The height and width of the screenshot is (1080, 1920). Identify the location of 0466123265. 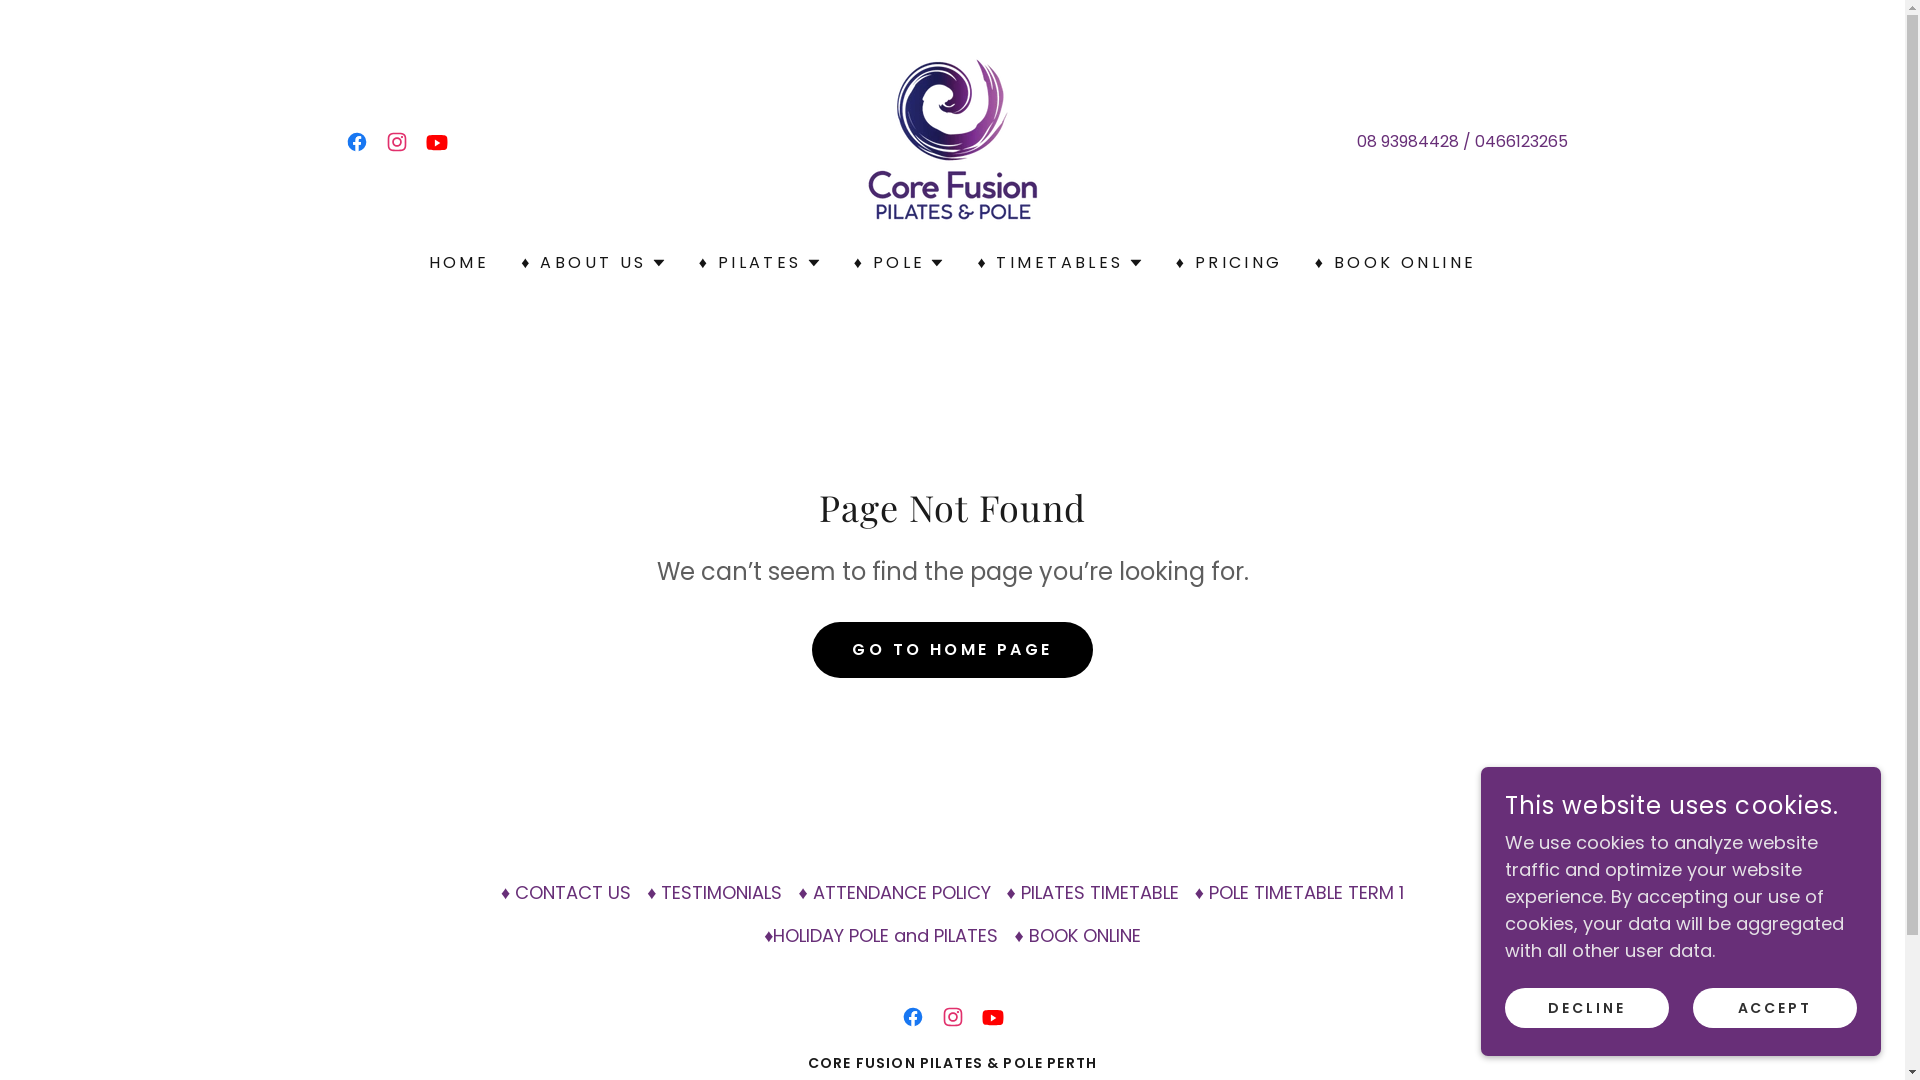
(1522, 142).